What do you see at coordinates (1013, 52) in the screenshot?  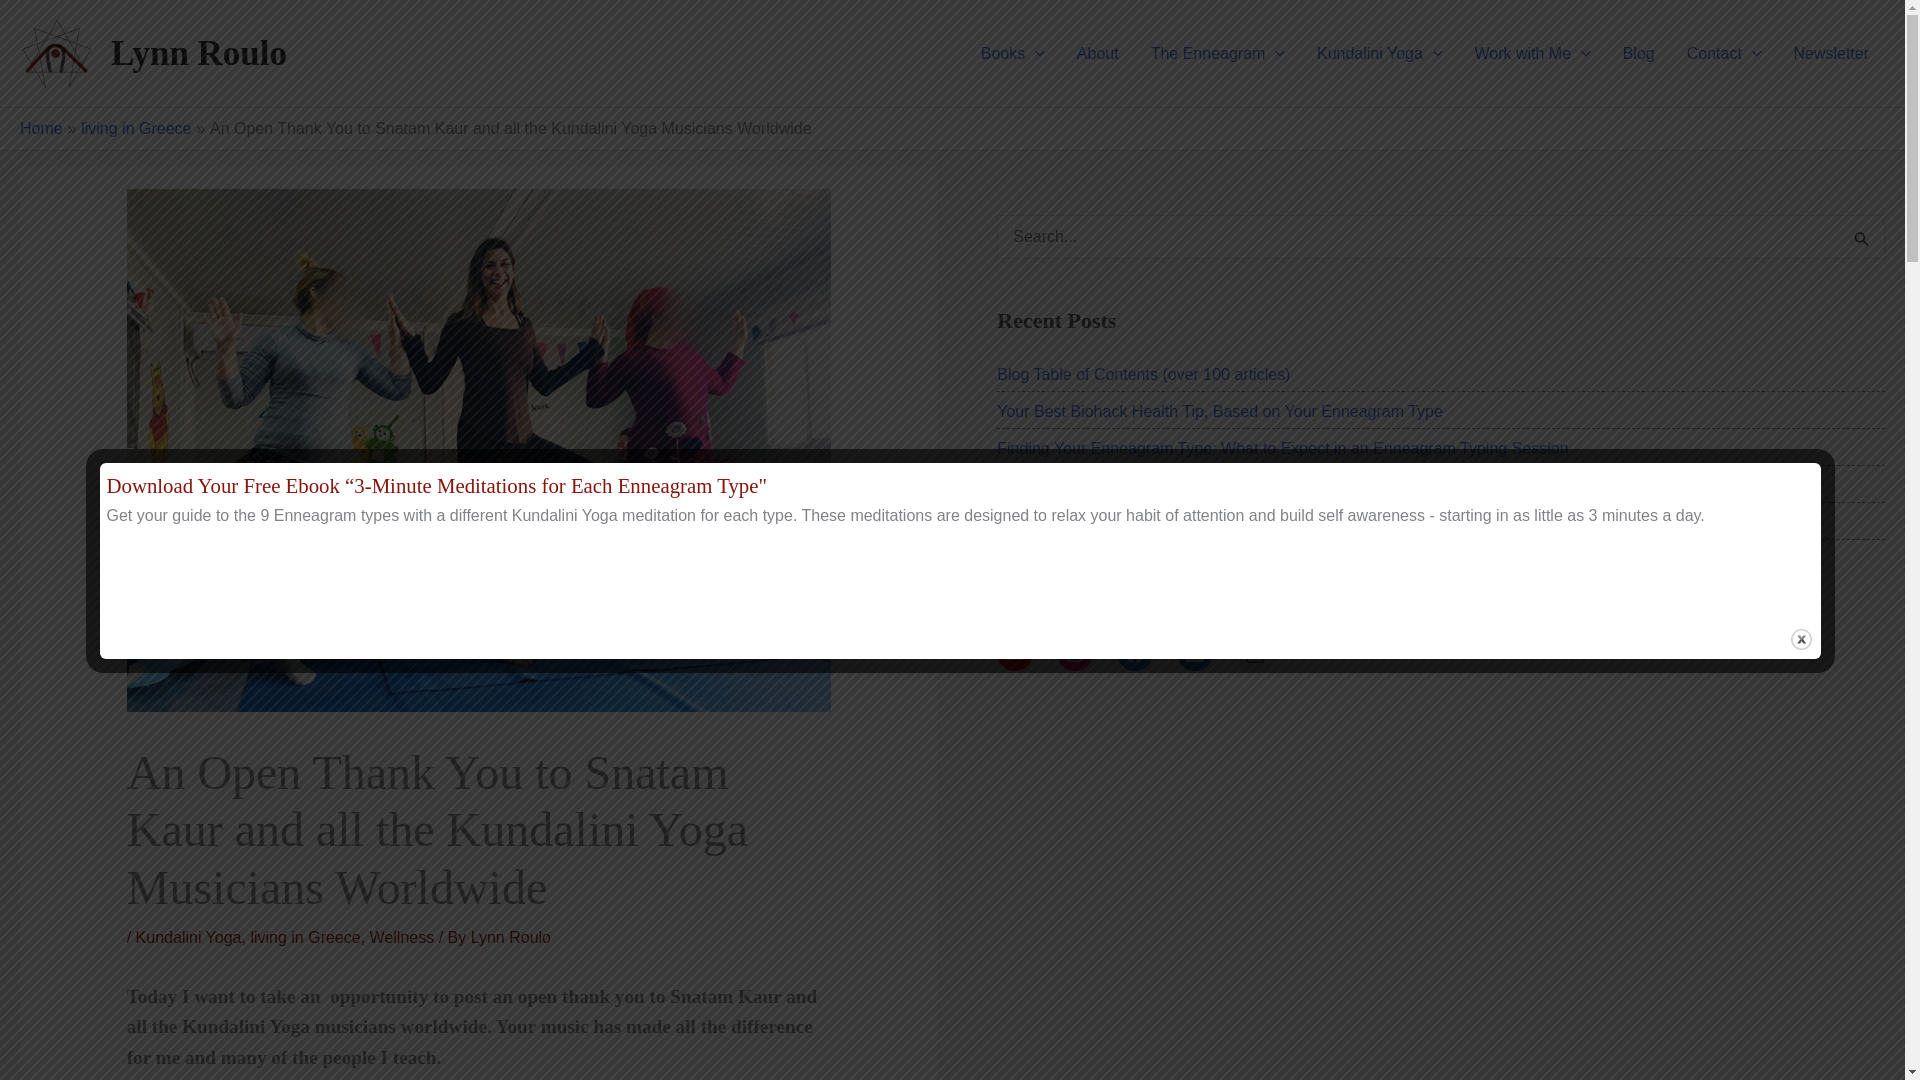 I see `Books` at bounding box center [1013, 52].